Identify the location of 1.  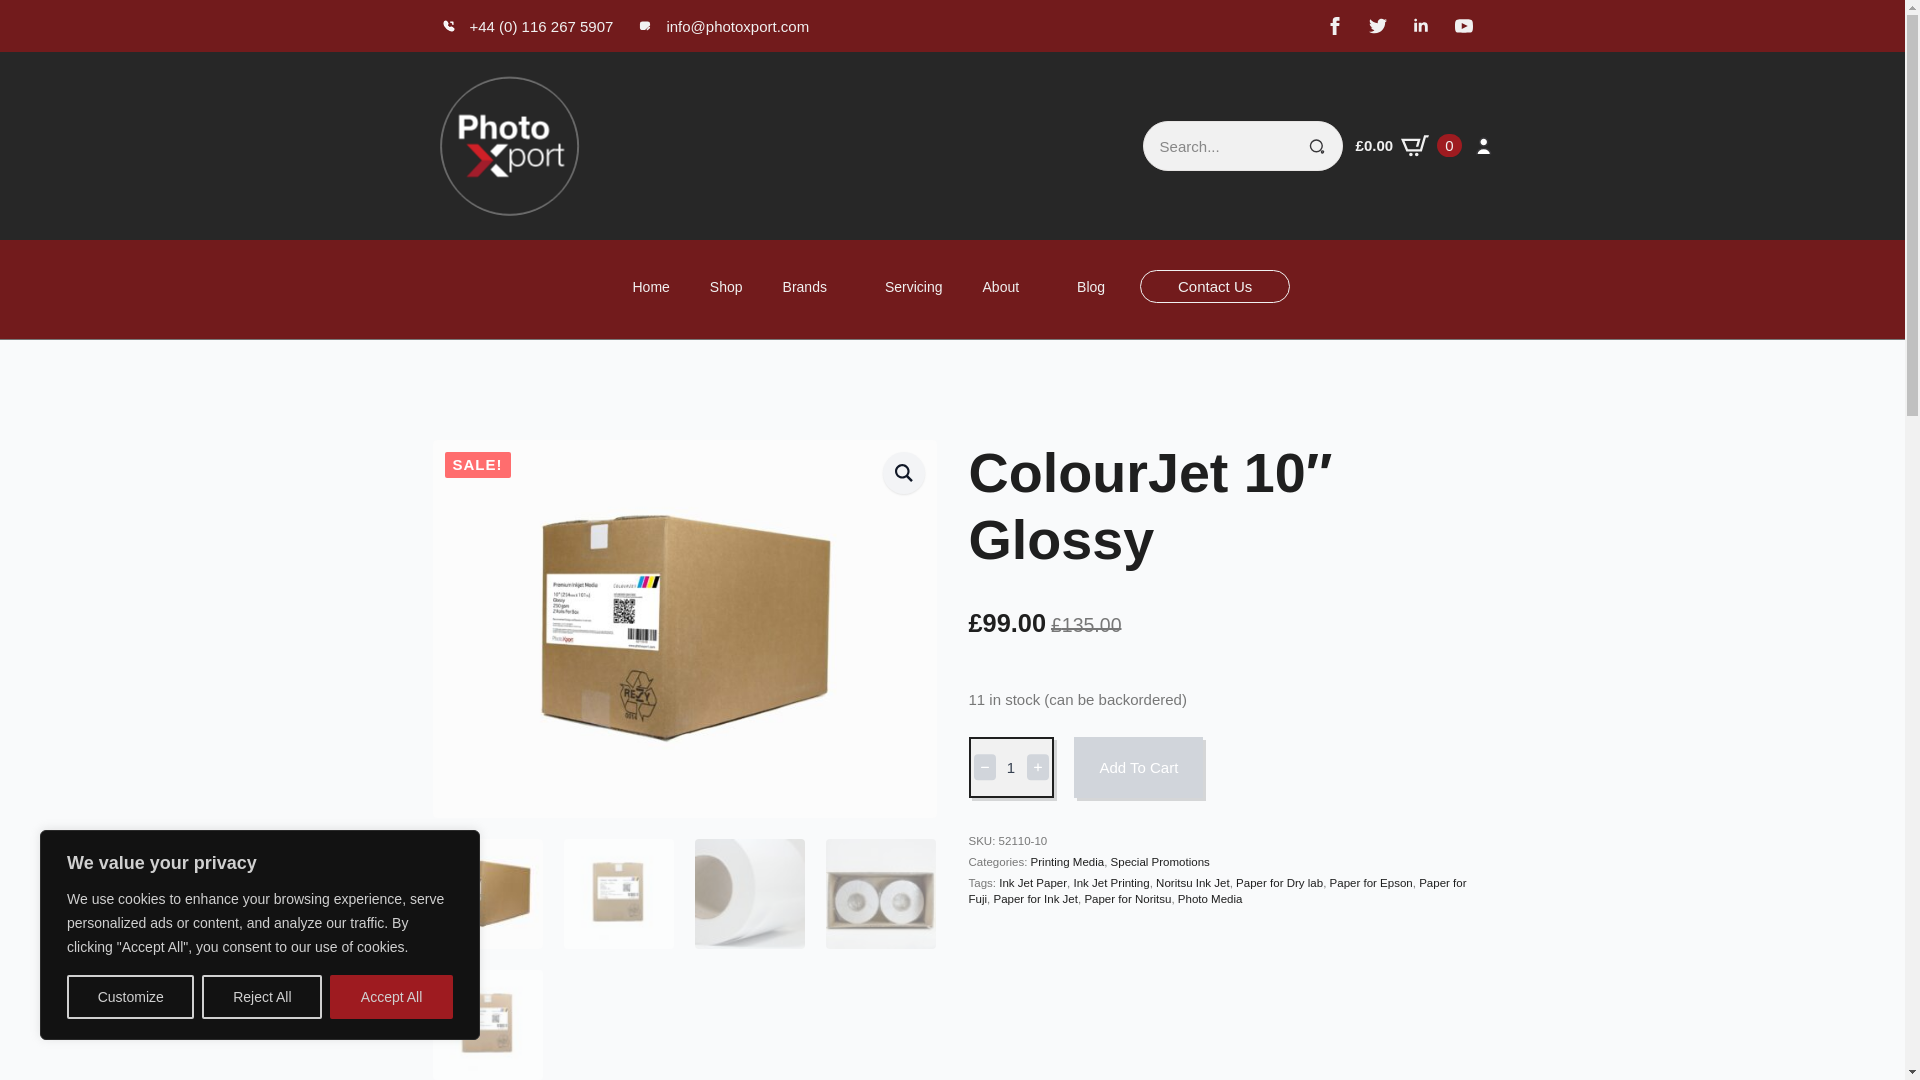
(1010, 767).